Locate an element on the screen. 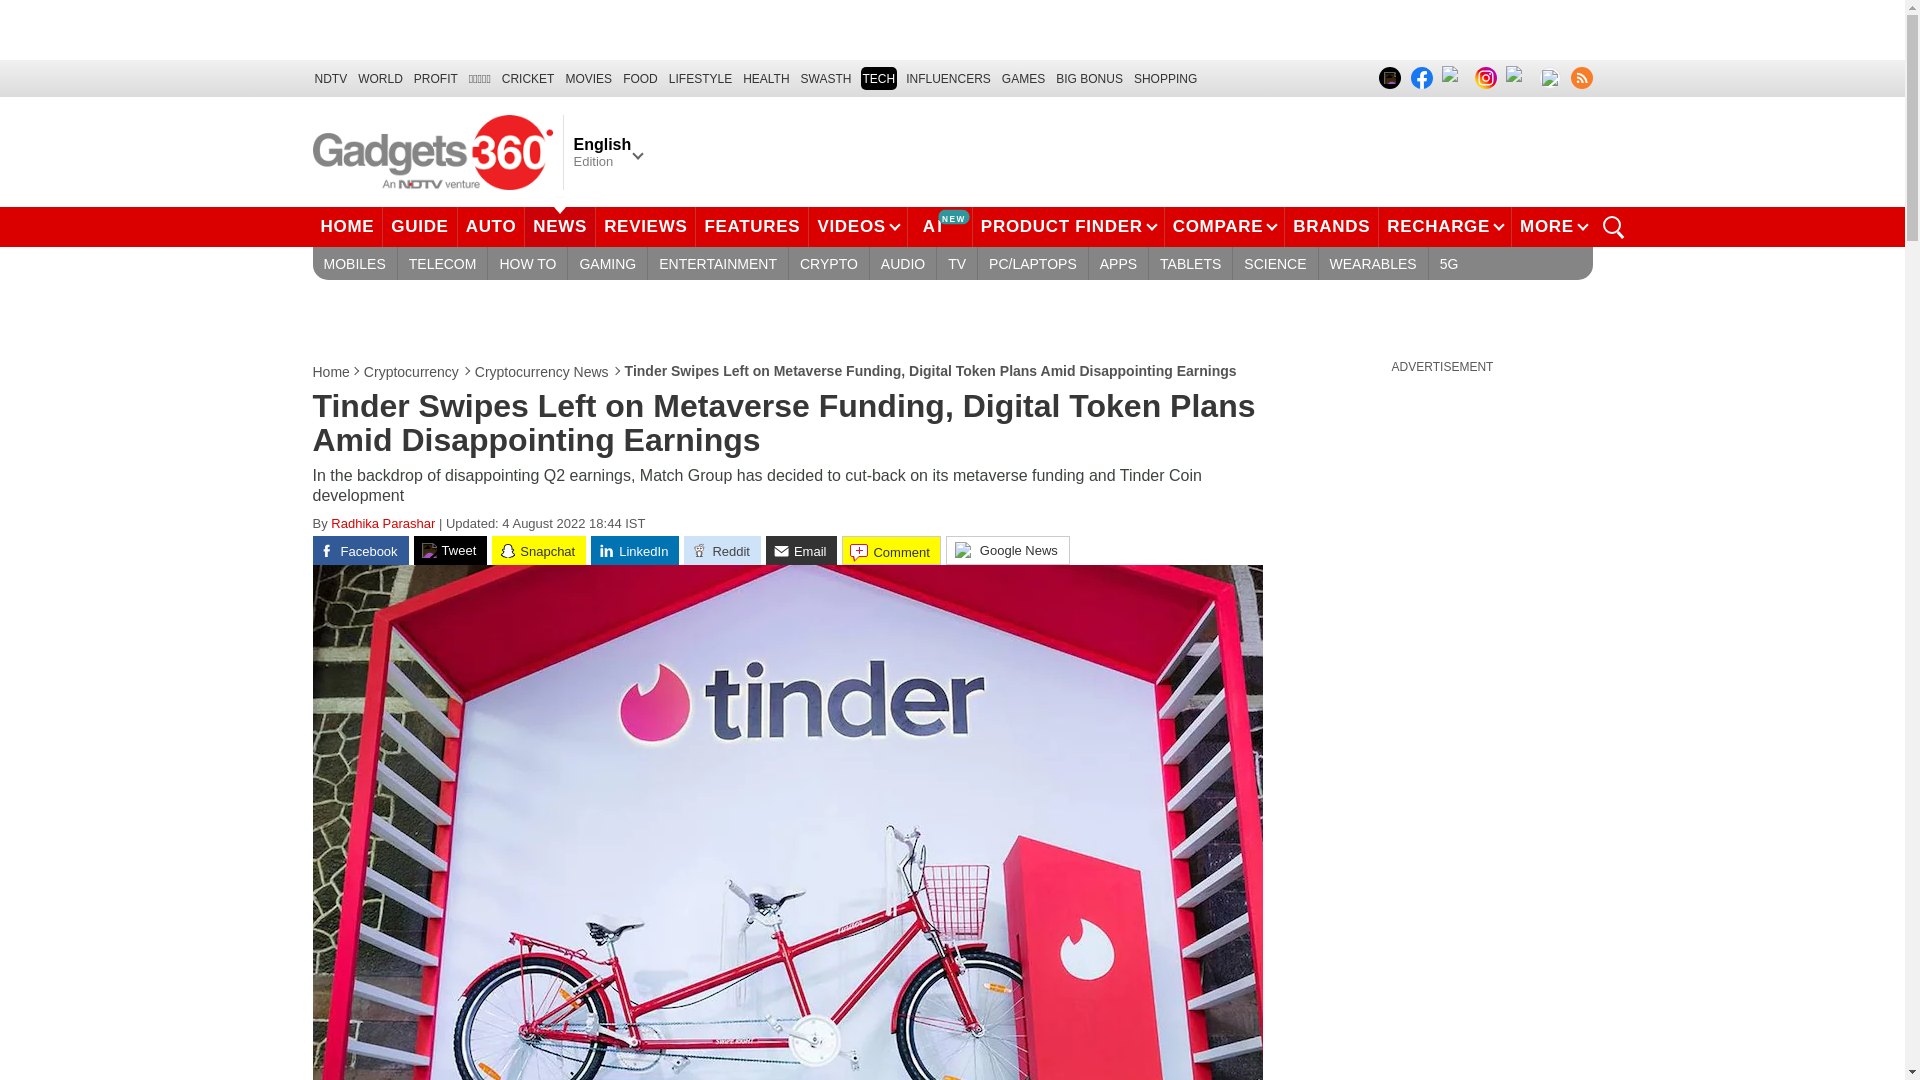  SHOPPING is located at coordinates (1165, 78).